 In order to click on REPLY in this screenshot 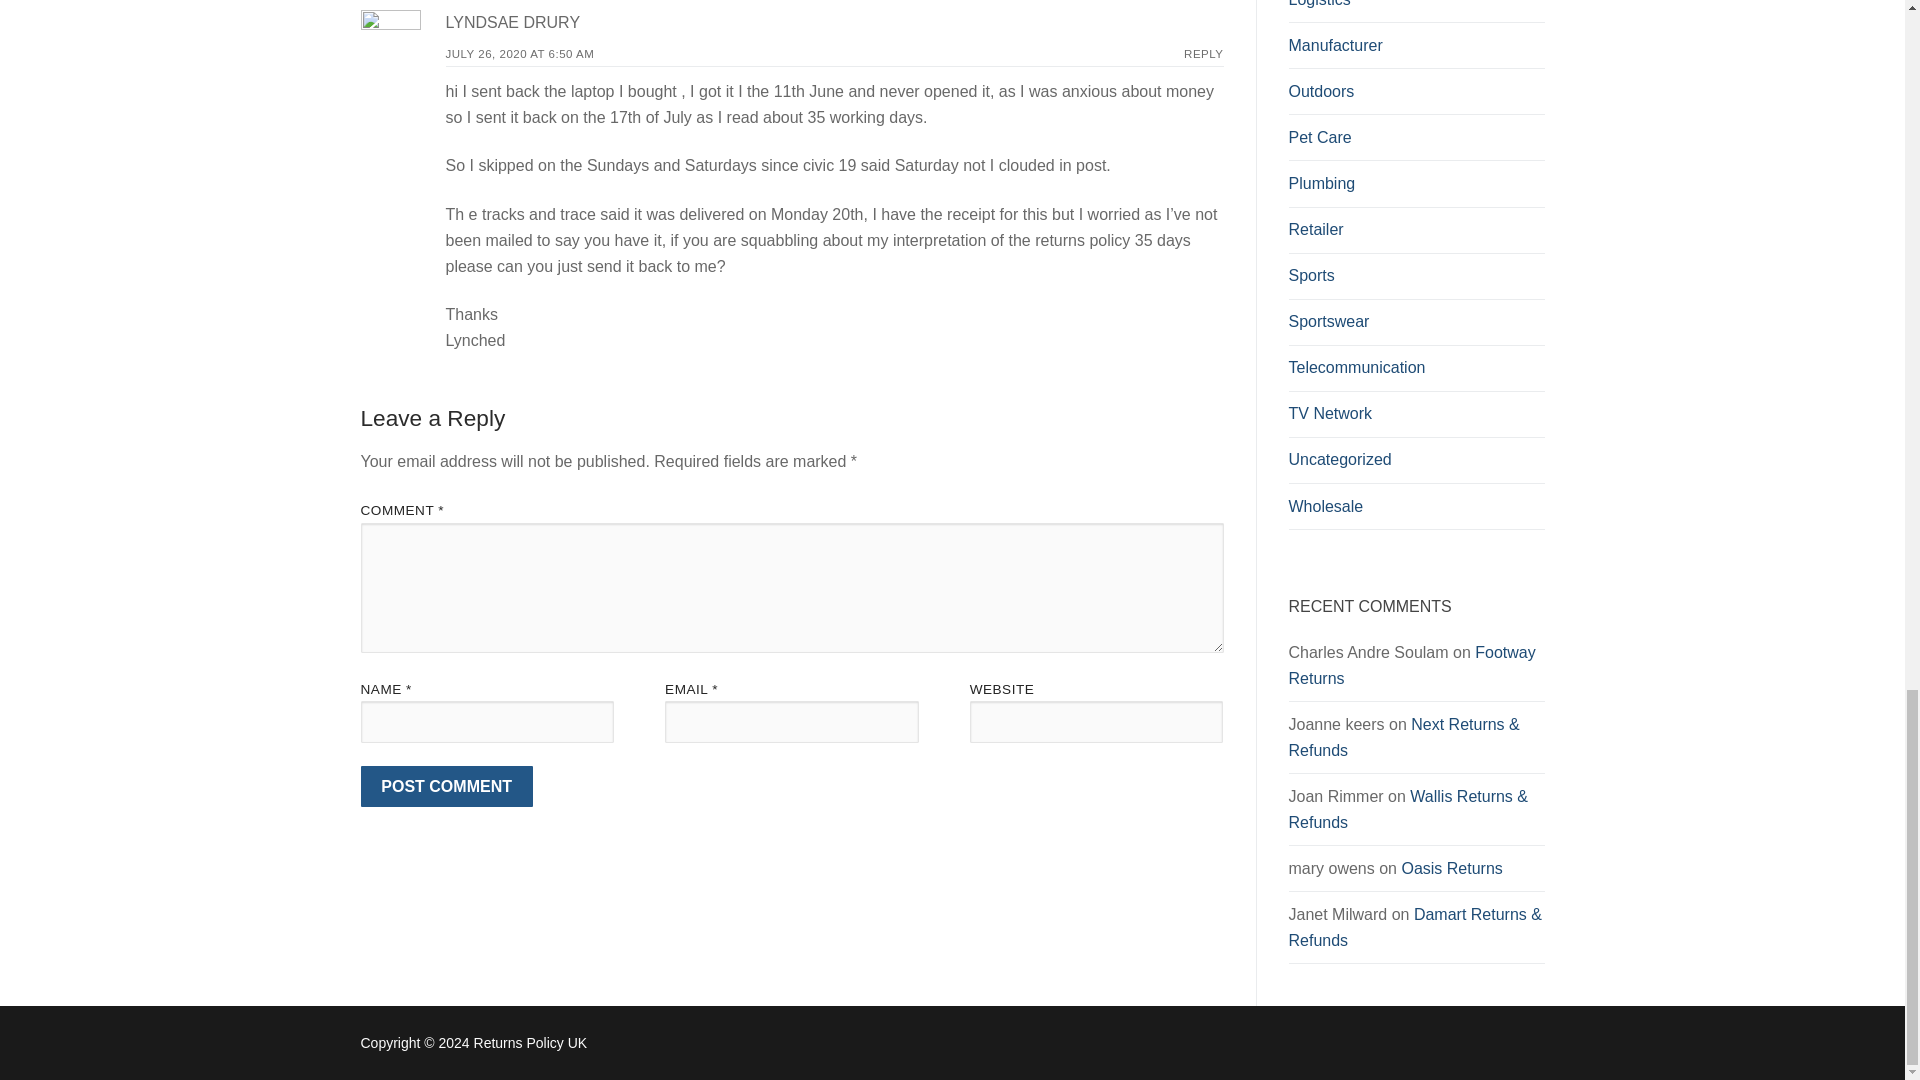, I will do `click(1204, 54)`.